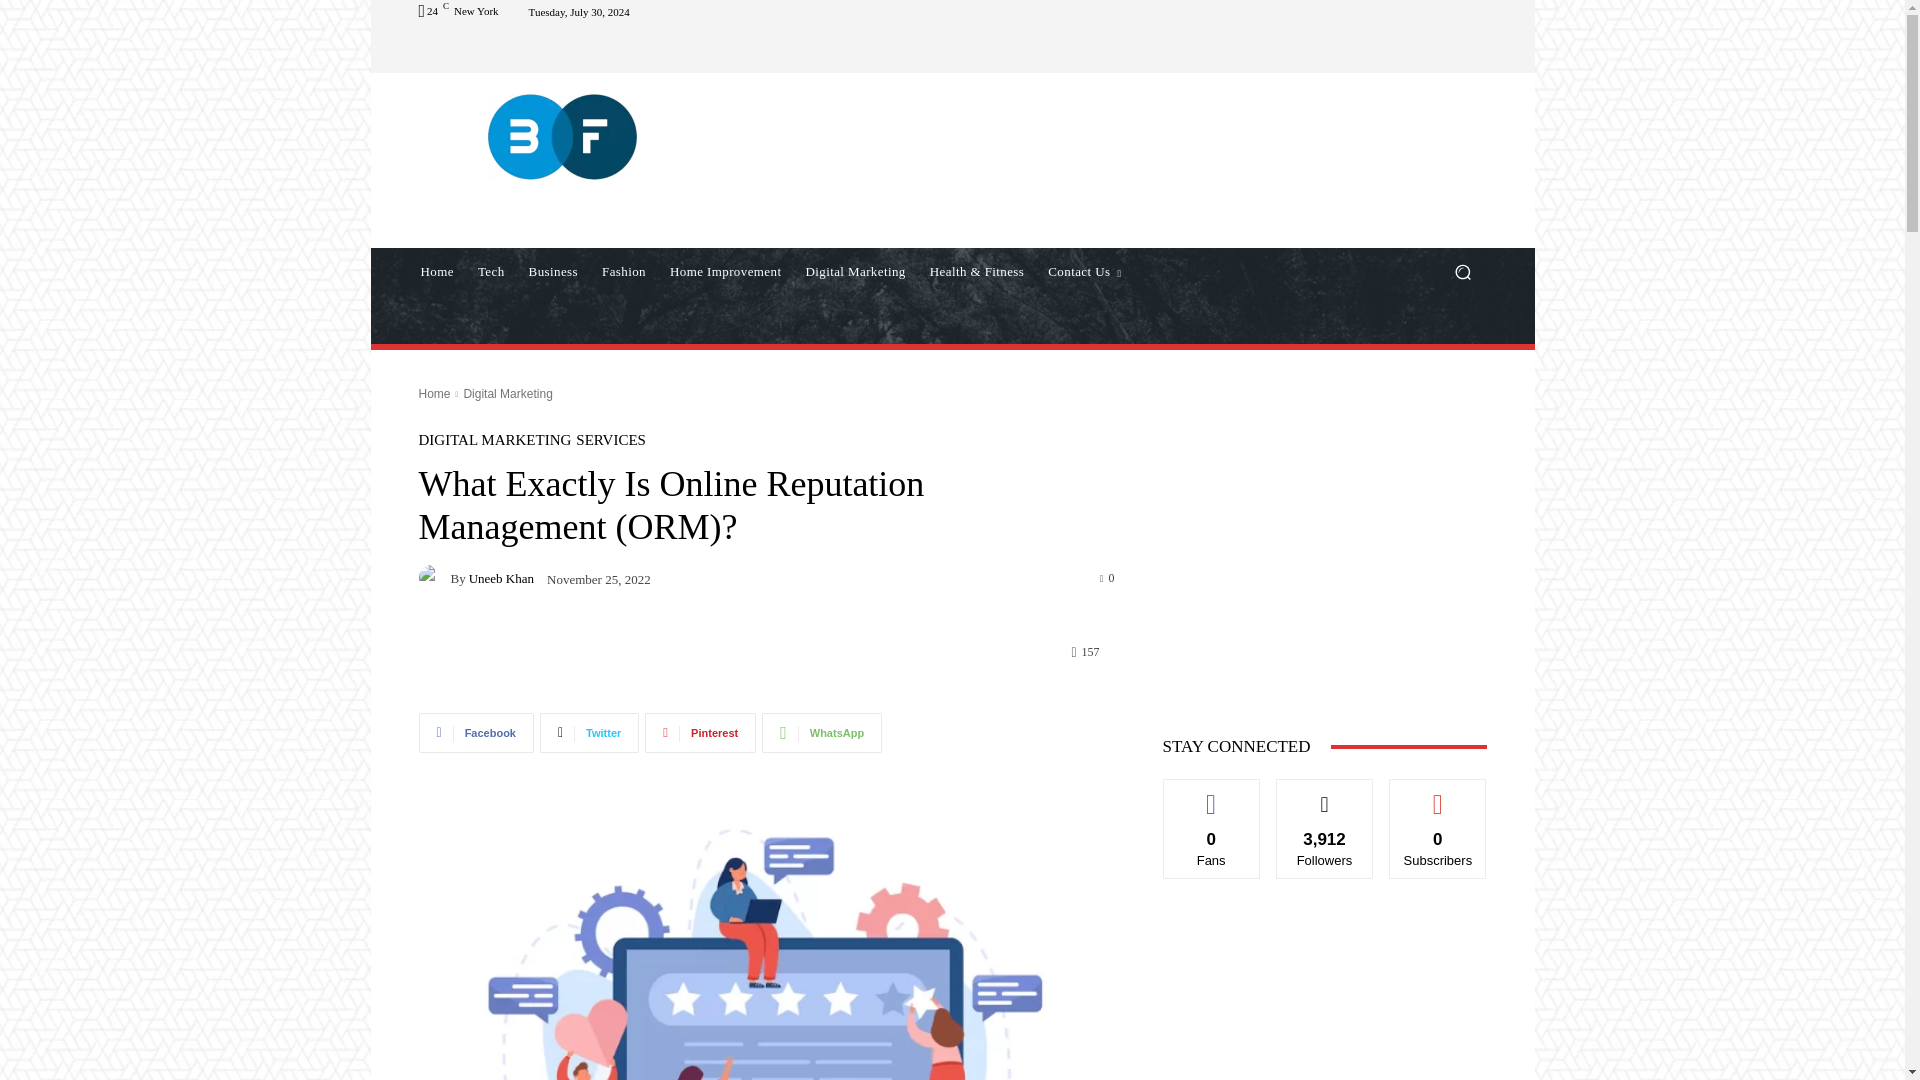  I want to click on Fashion, so click(624, 272).